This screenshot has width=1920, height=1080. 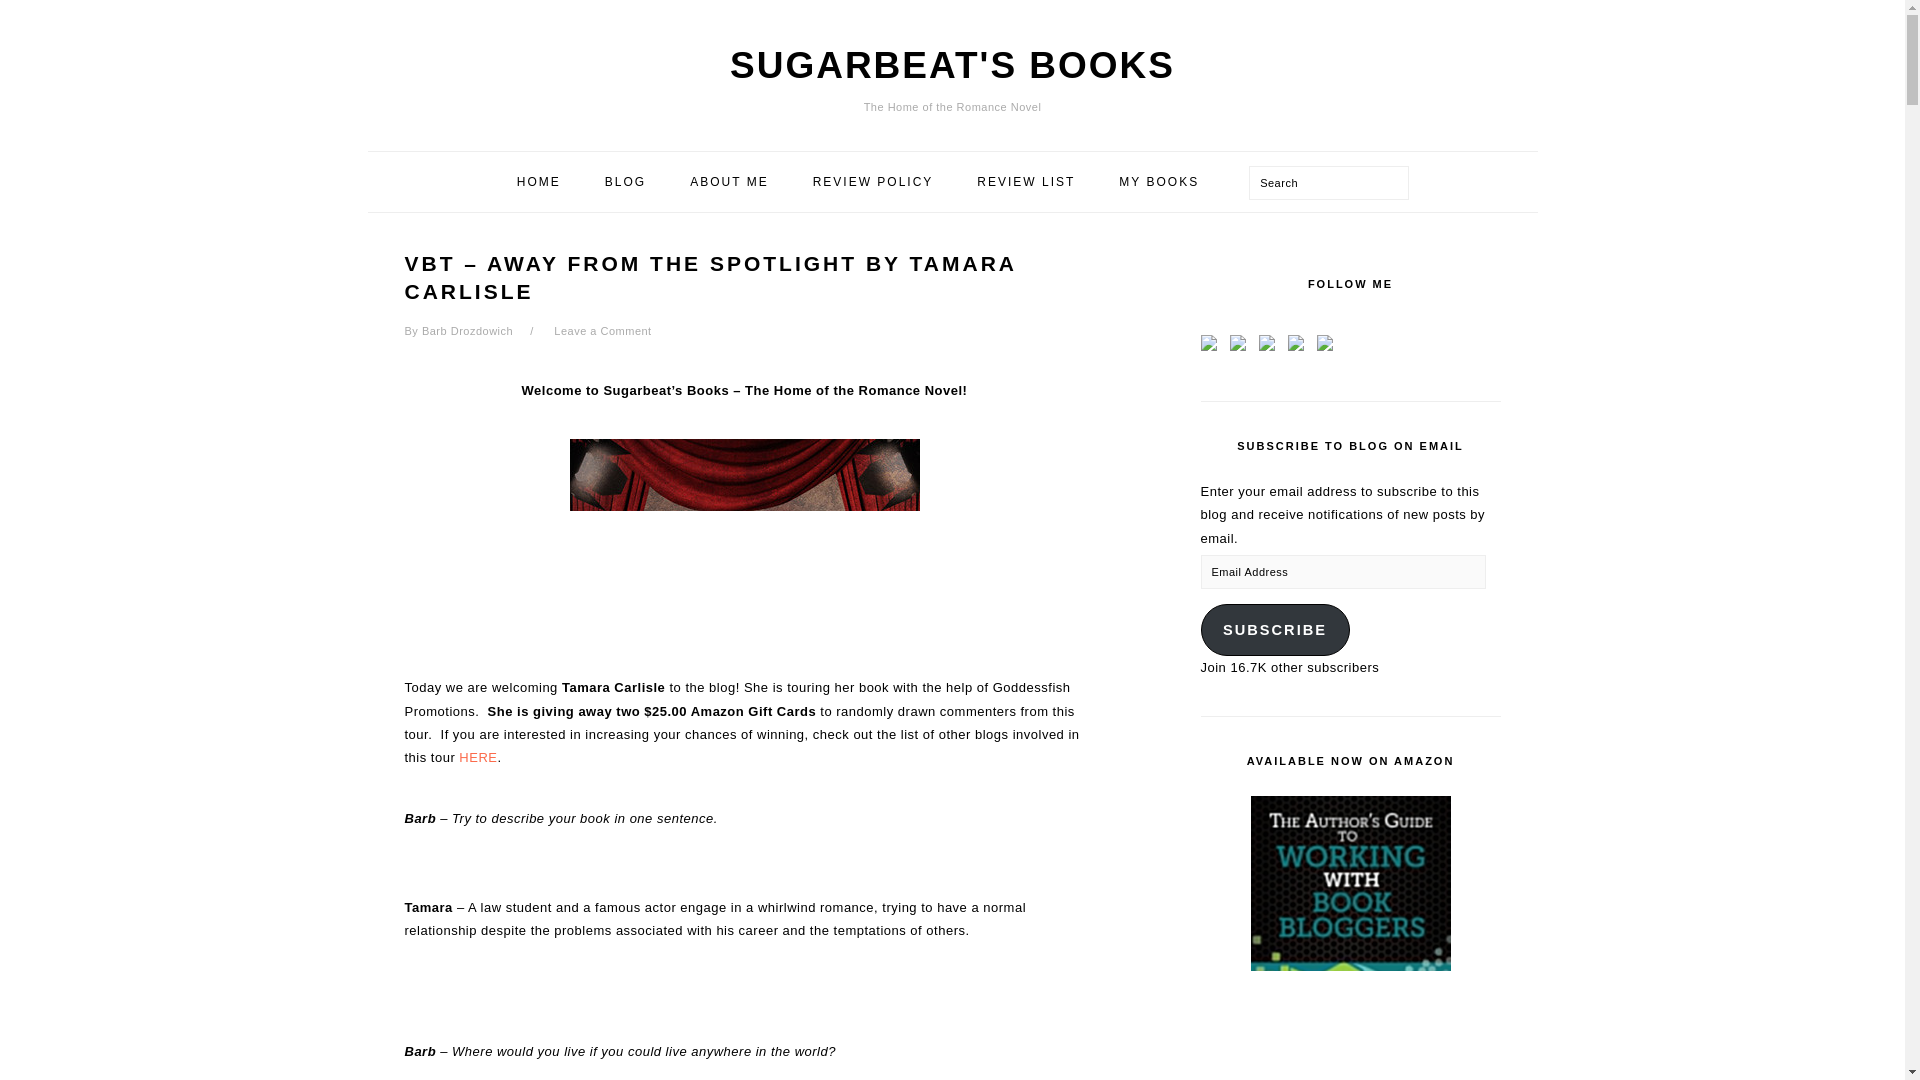 I want to click on MY BOOKS, so click(x=1158, y=182).